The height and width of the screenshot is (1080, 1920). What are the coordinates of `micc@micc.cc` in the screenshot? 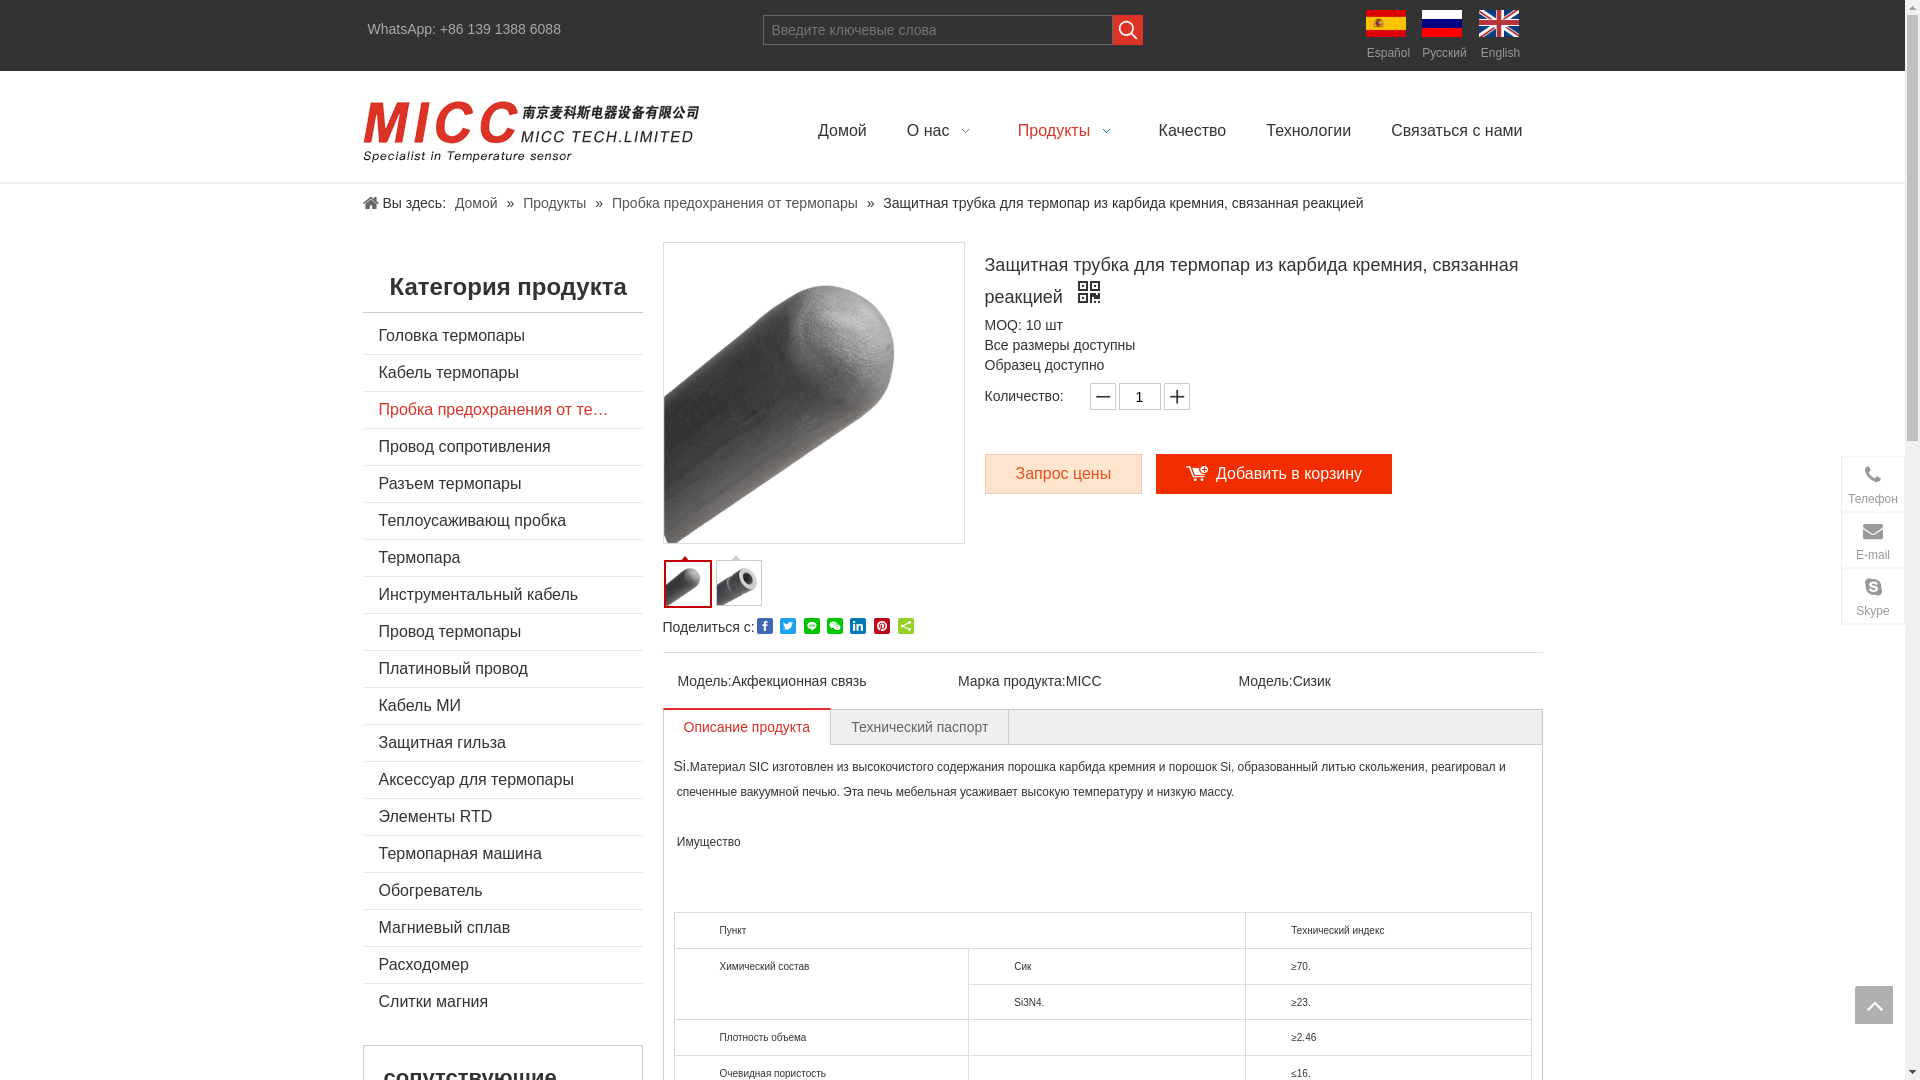 It's located at (1740, 557).